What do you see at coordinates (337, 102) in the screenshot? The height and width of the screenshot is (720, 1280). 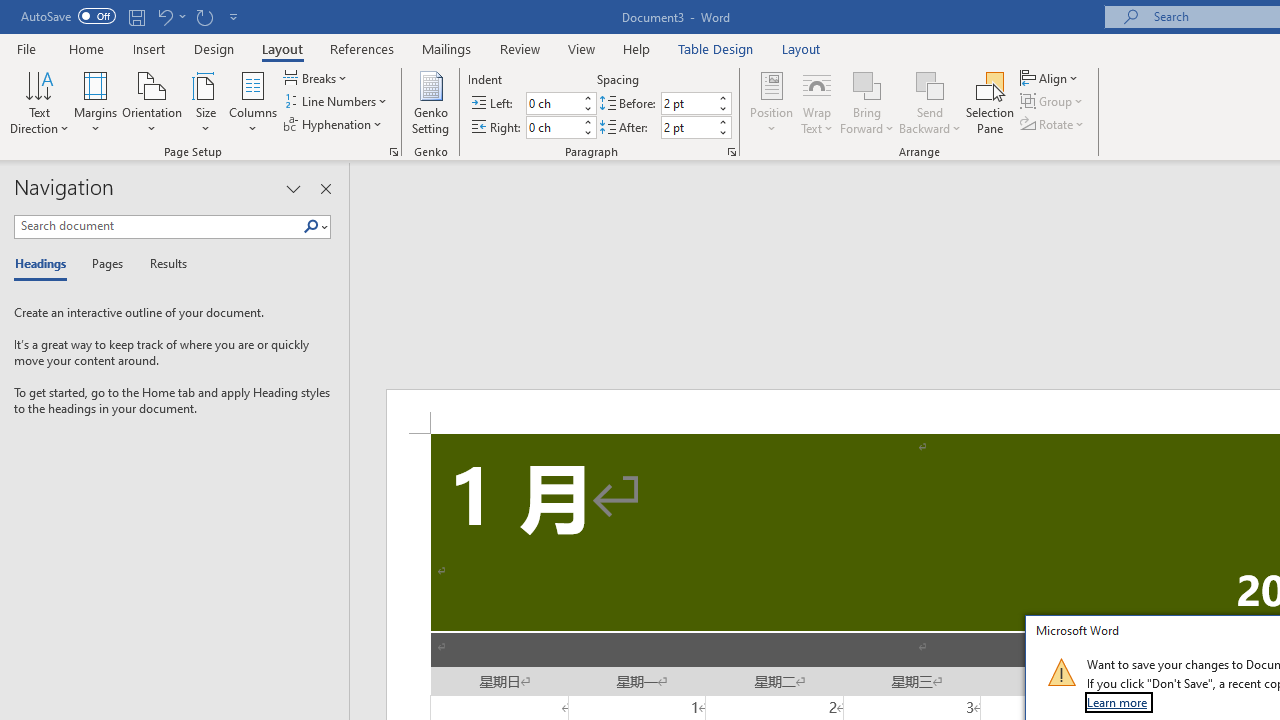 I see `Line Numbers` at bounding box center [337, 102].